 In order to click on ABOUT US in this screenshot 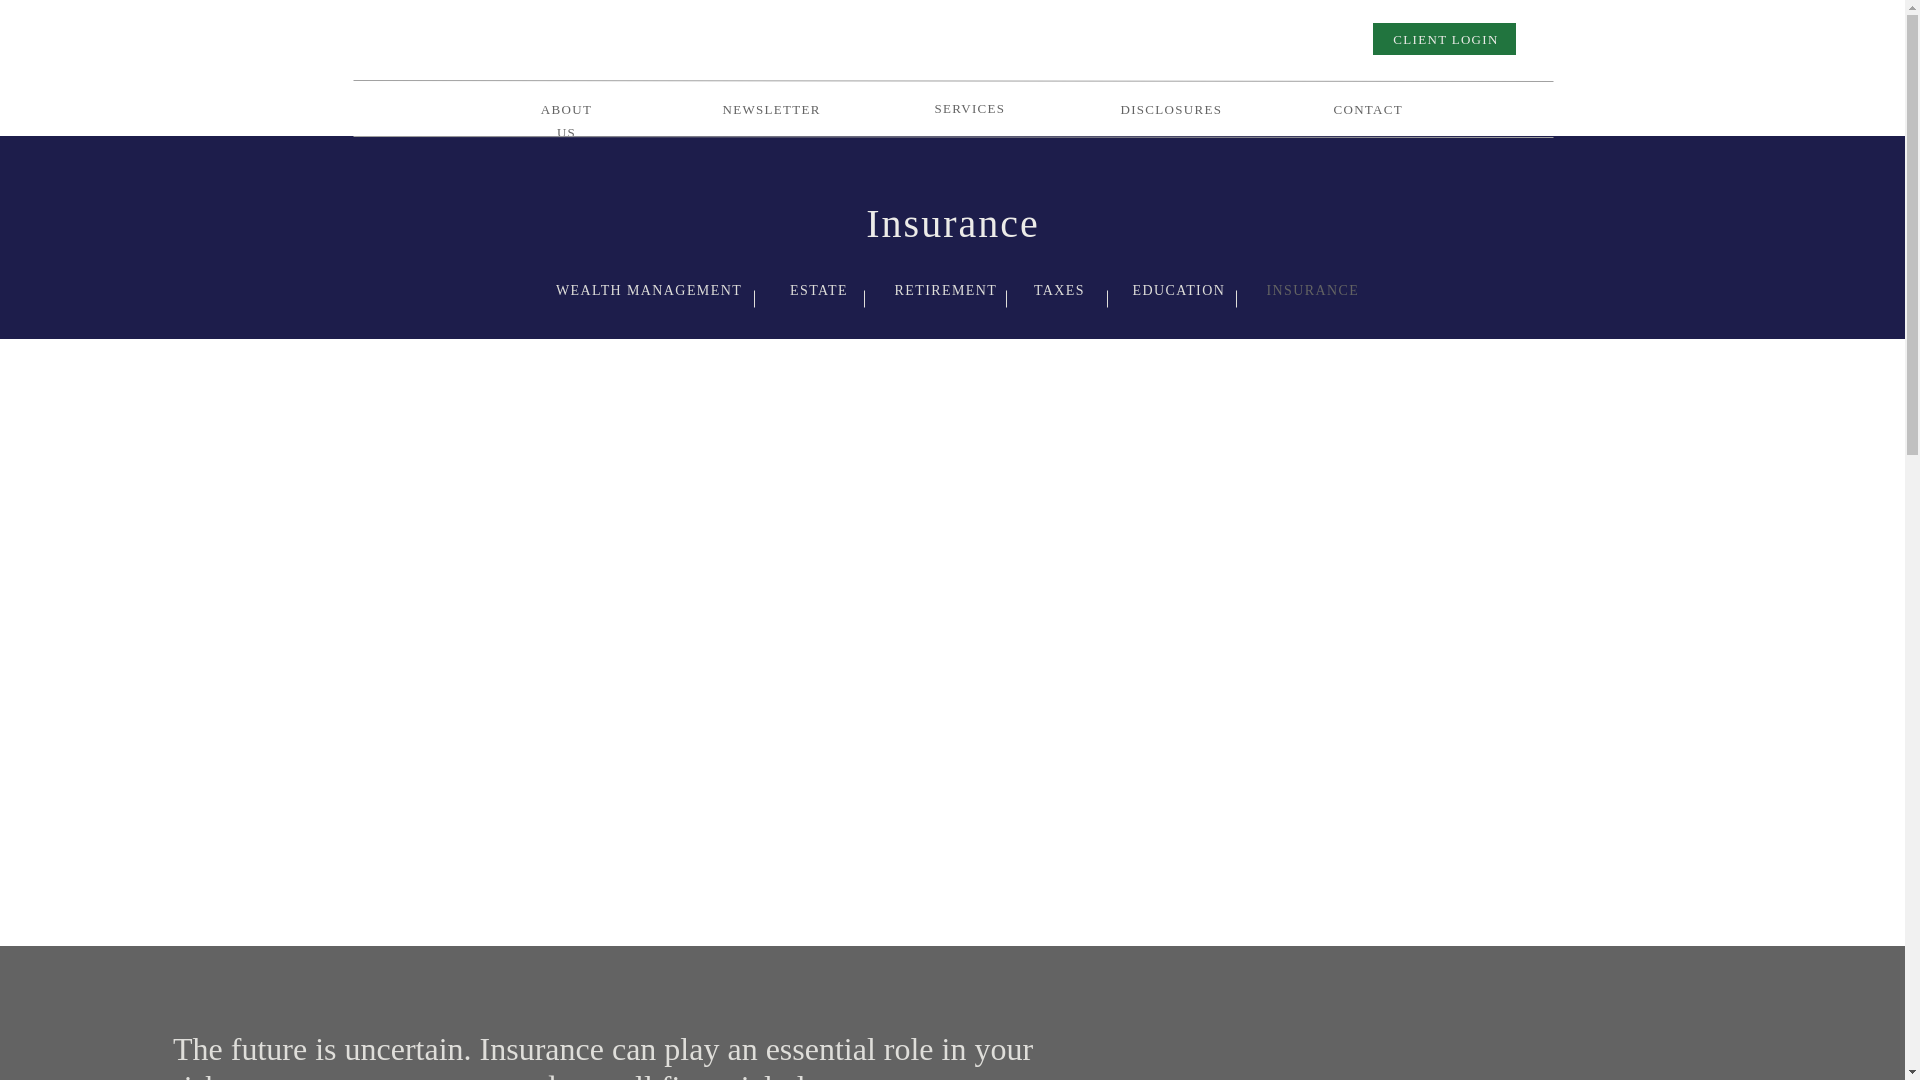, I will do `click(566, 108)`.